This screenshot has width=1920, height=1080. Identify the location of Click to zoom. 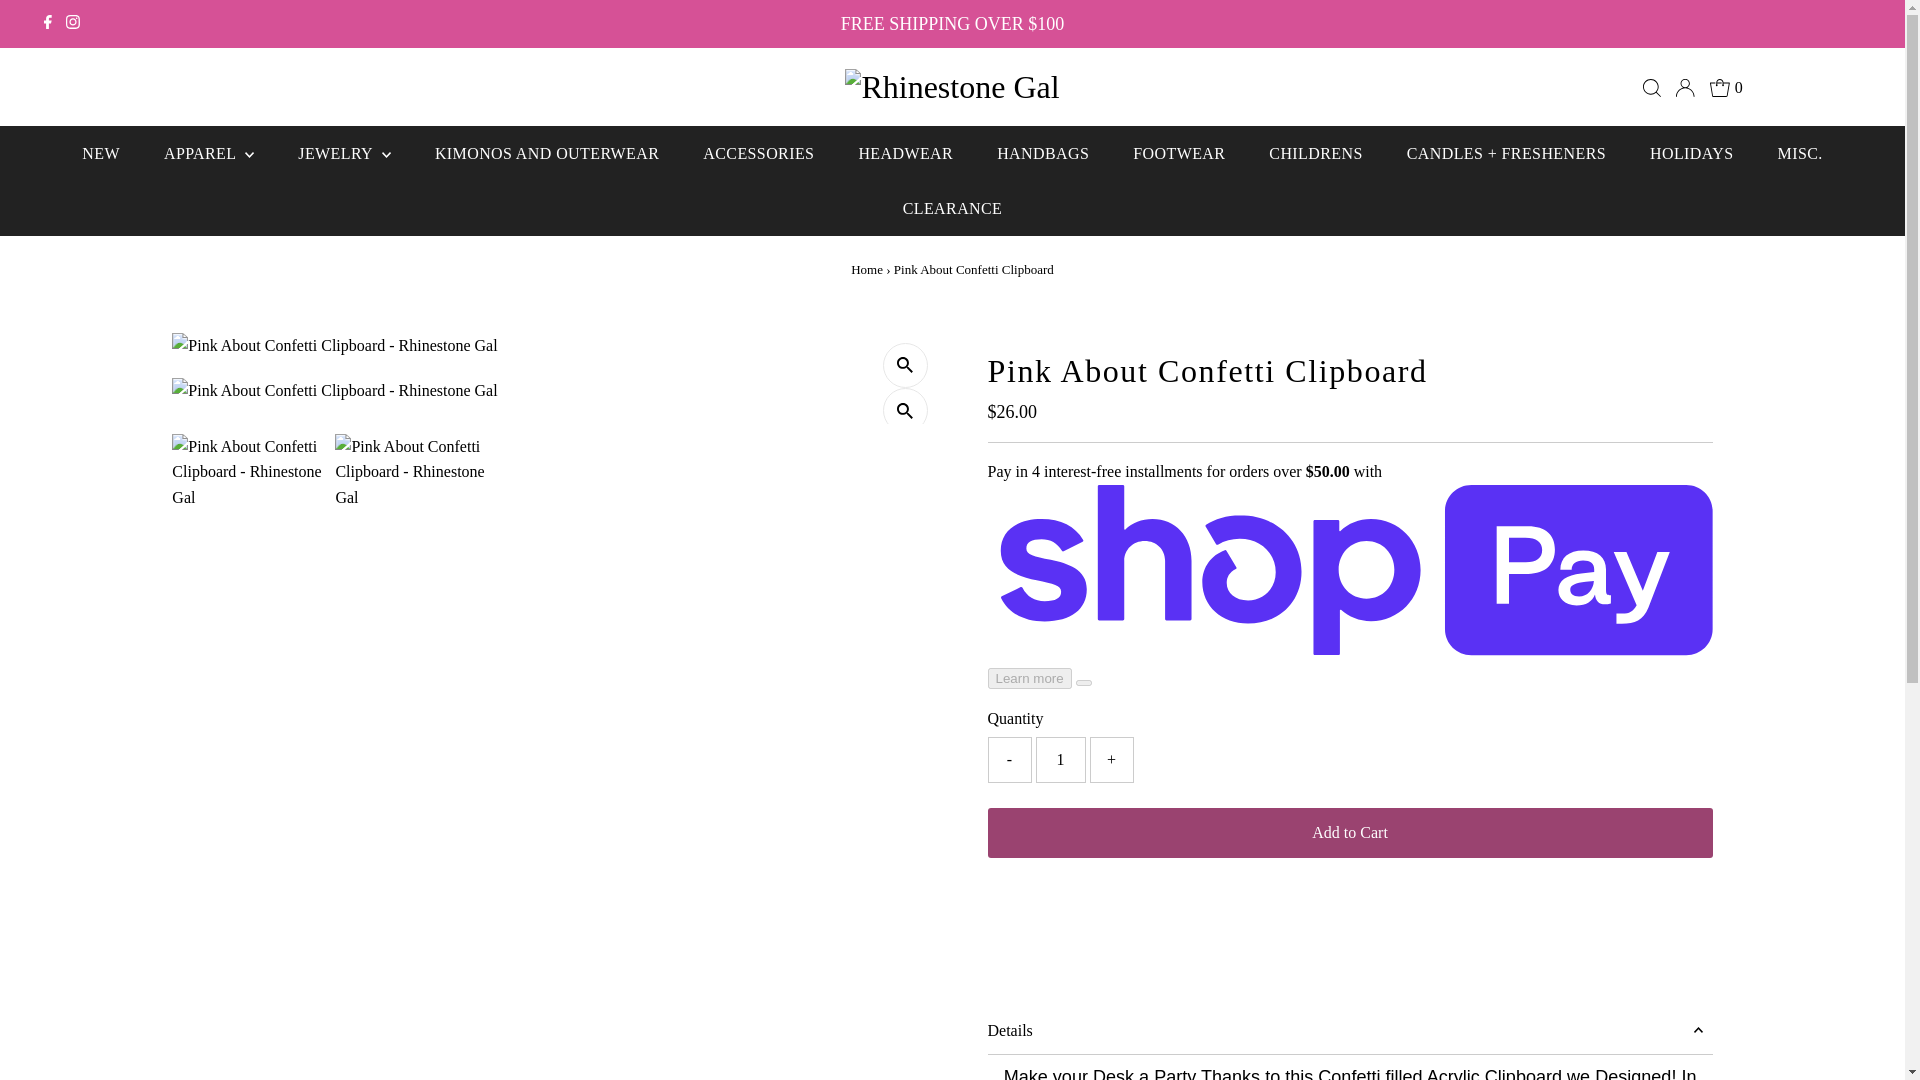
(904, 410).